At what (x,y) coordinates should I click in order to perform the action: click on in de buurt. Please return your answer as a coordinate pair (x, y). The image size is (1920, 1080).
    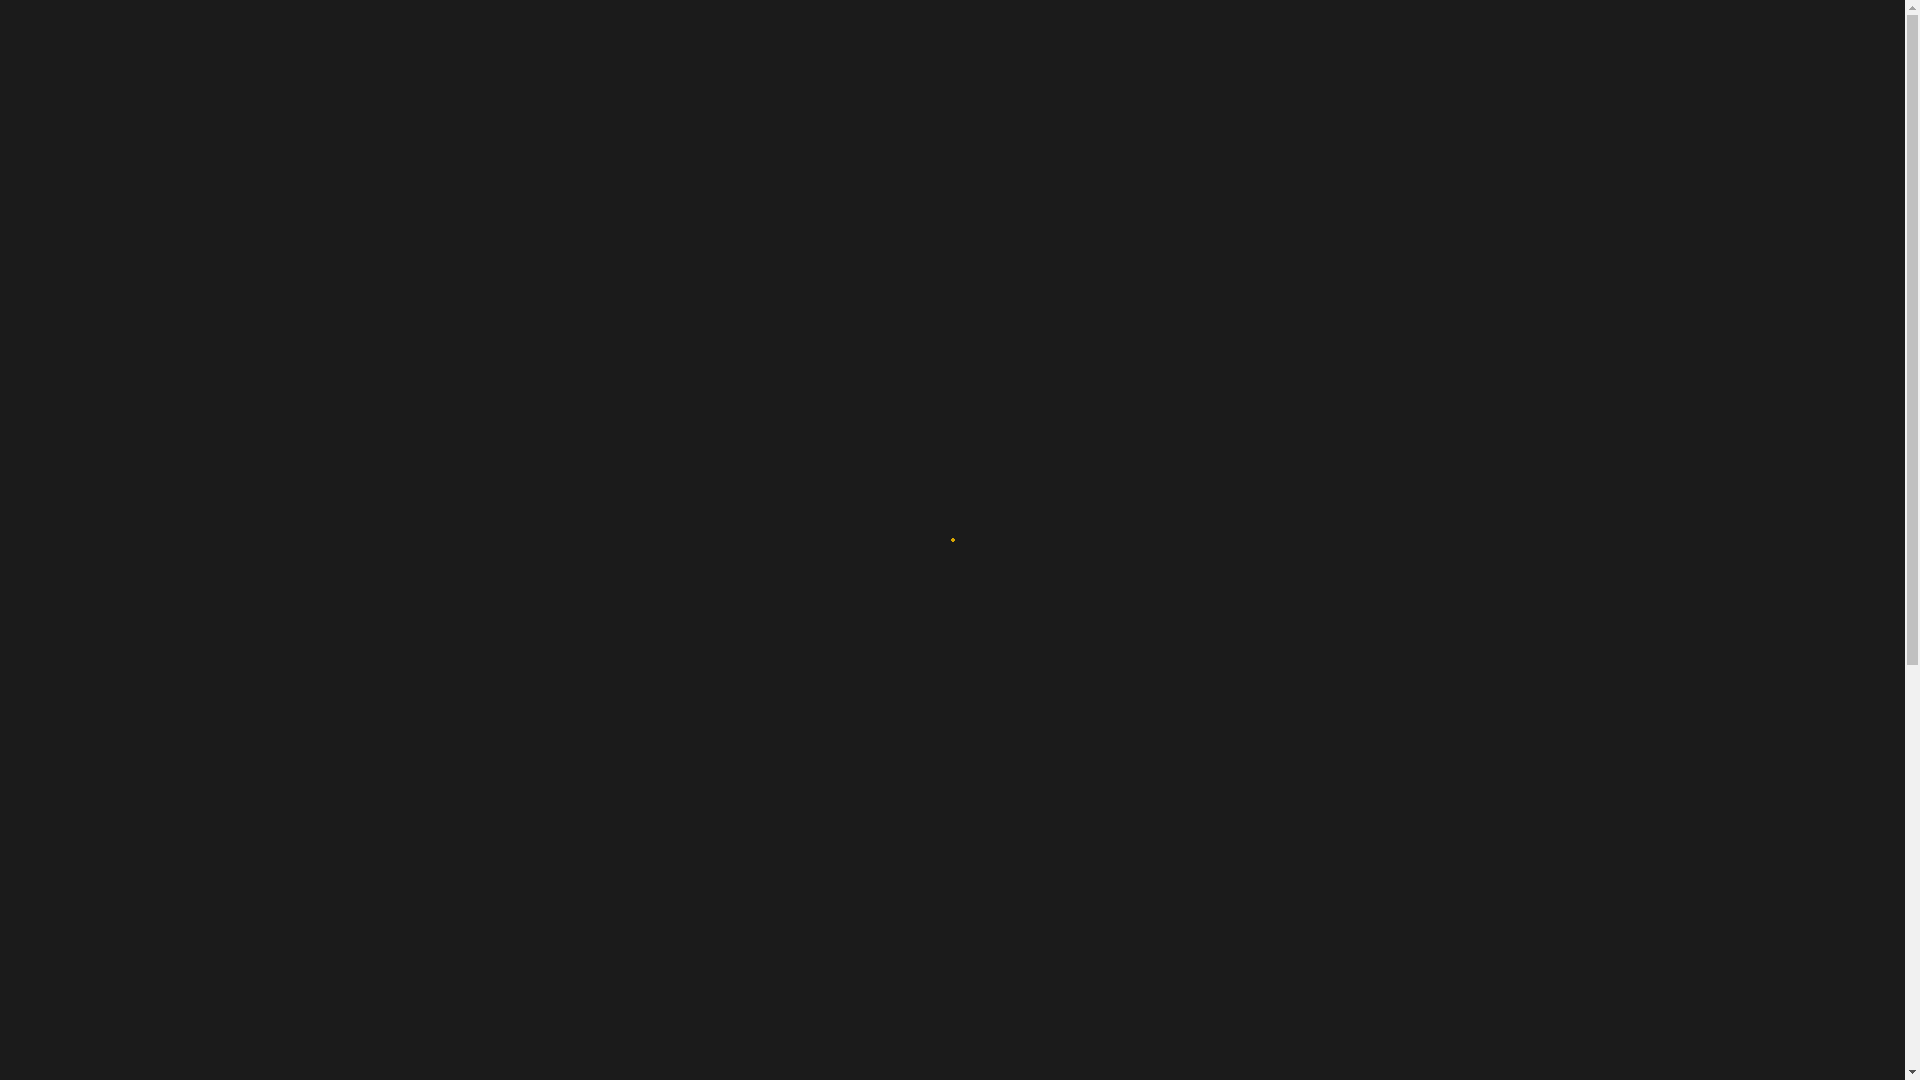
    Looking at the image, I should click on (487, 40).